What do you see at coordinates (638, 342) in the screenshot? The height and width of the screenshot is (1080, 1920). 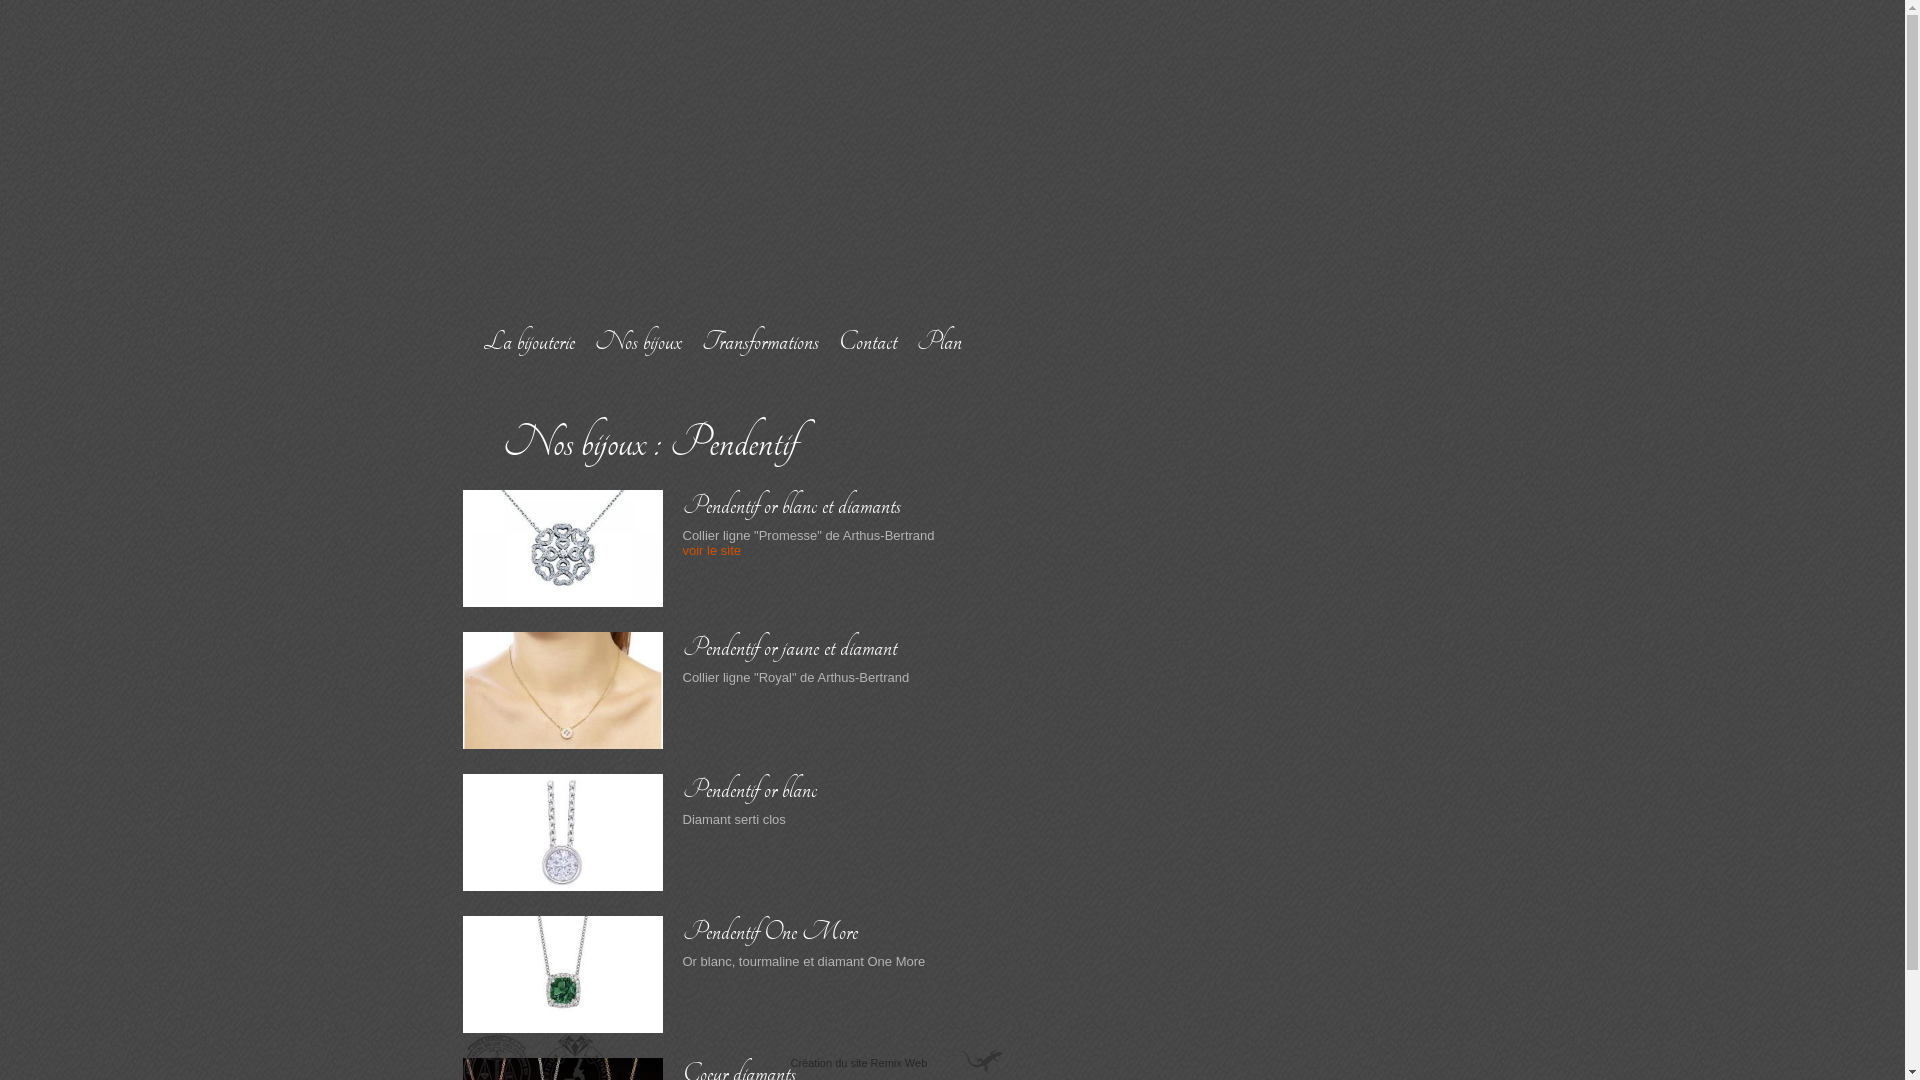 I see `Nos bijoux` at bounding box center [638, 342].